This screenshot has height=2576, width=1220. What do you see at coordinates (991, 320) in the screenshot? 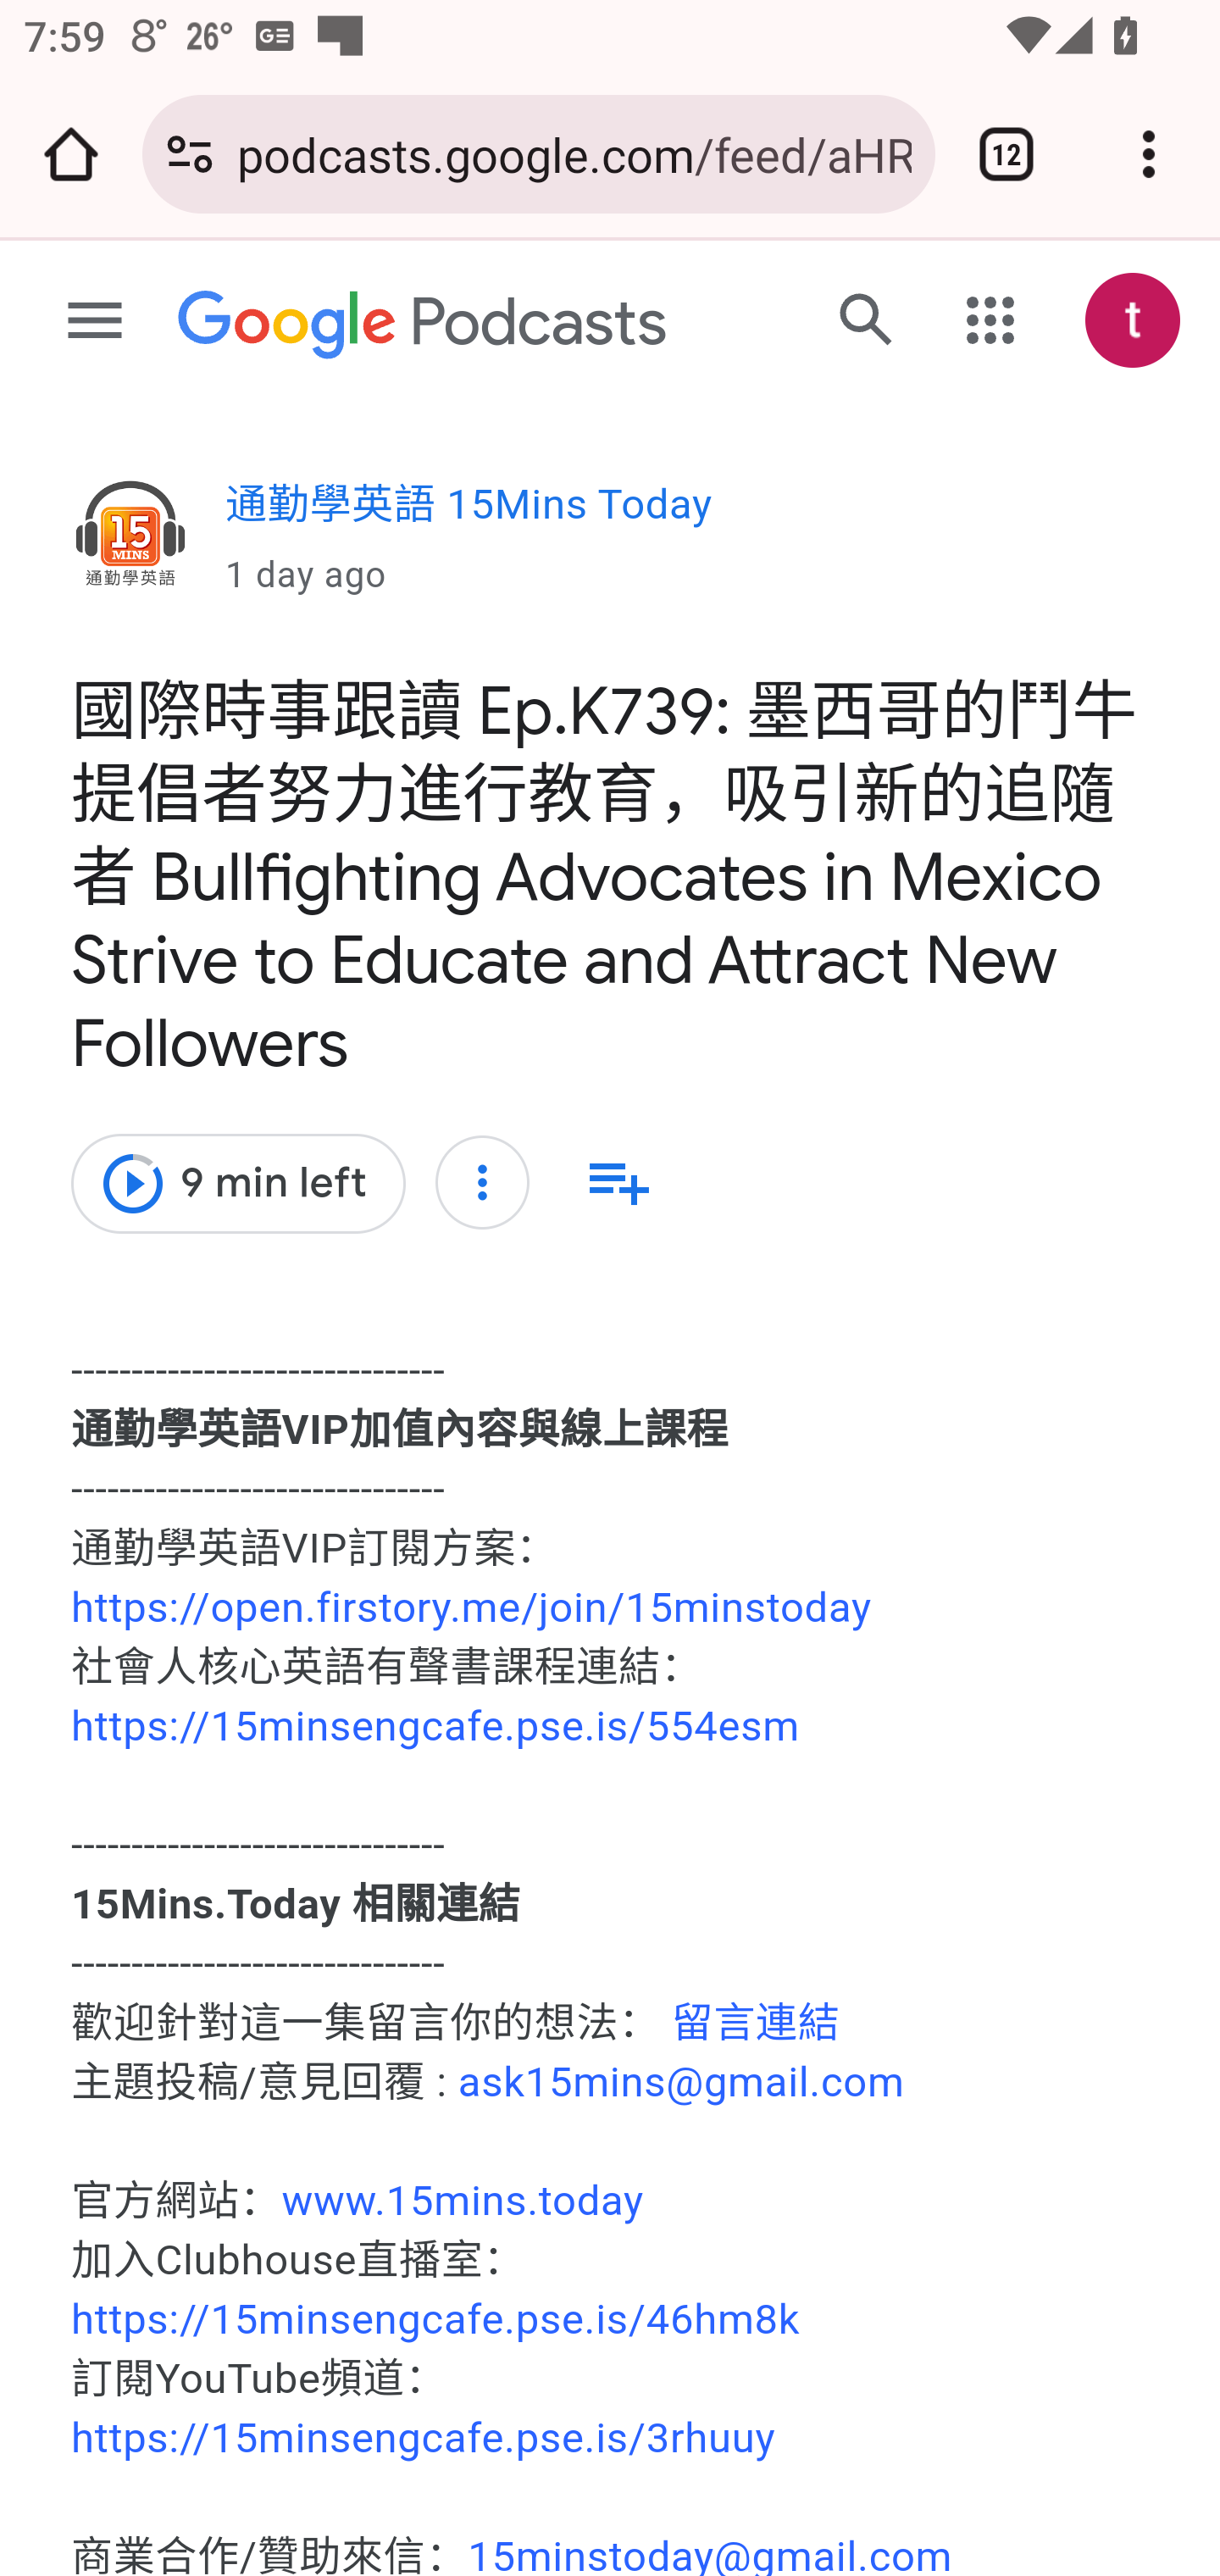
I see `Google apps` at bounding box center [991, 320].